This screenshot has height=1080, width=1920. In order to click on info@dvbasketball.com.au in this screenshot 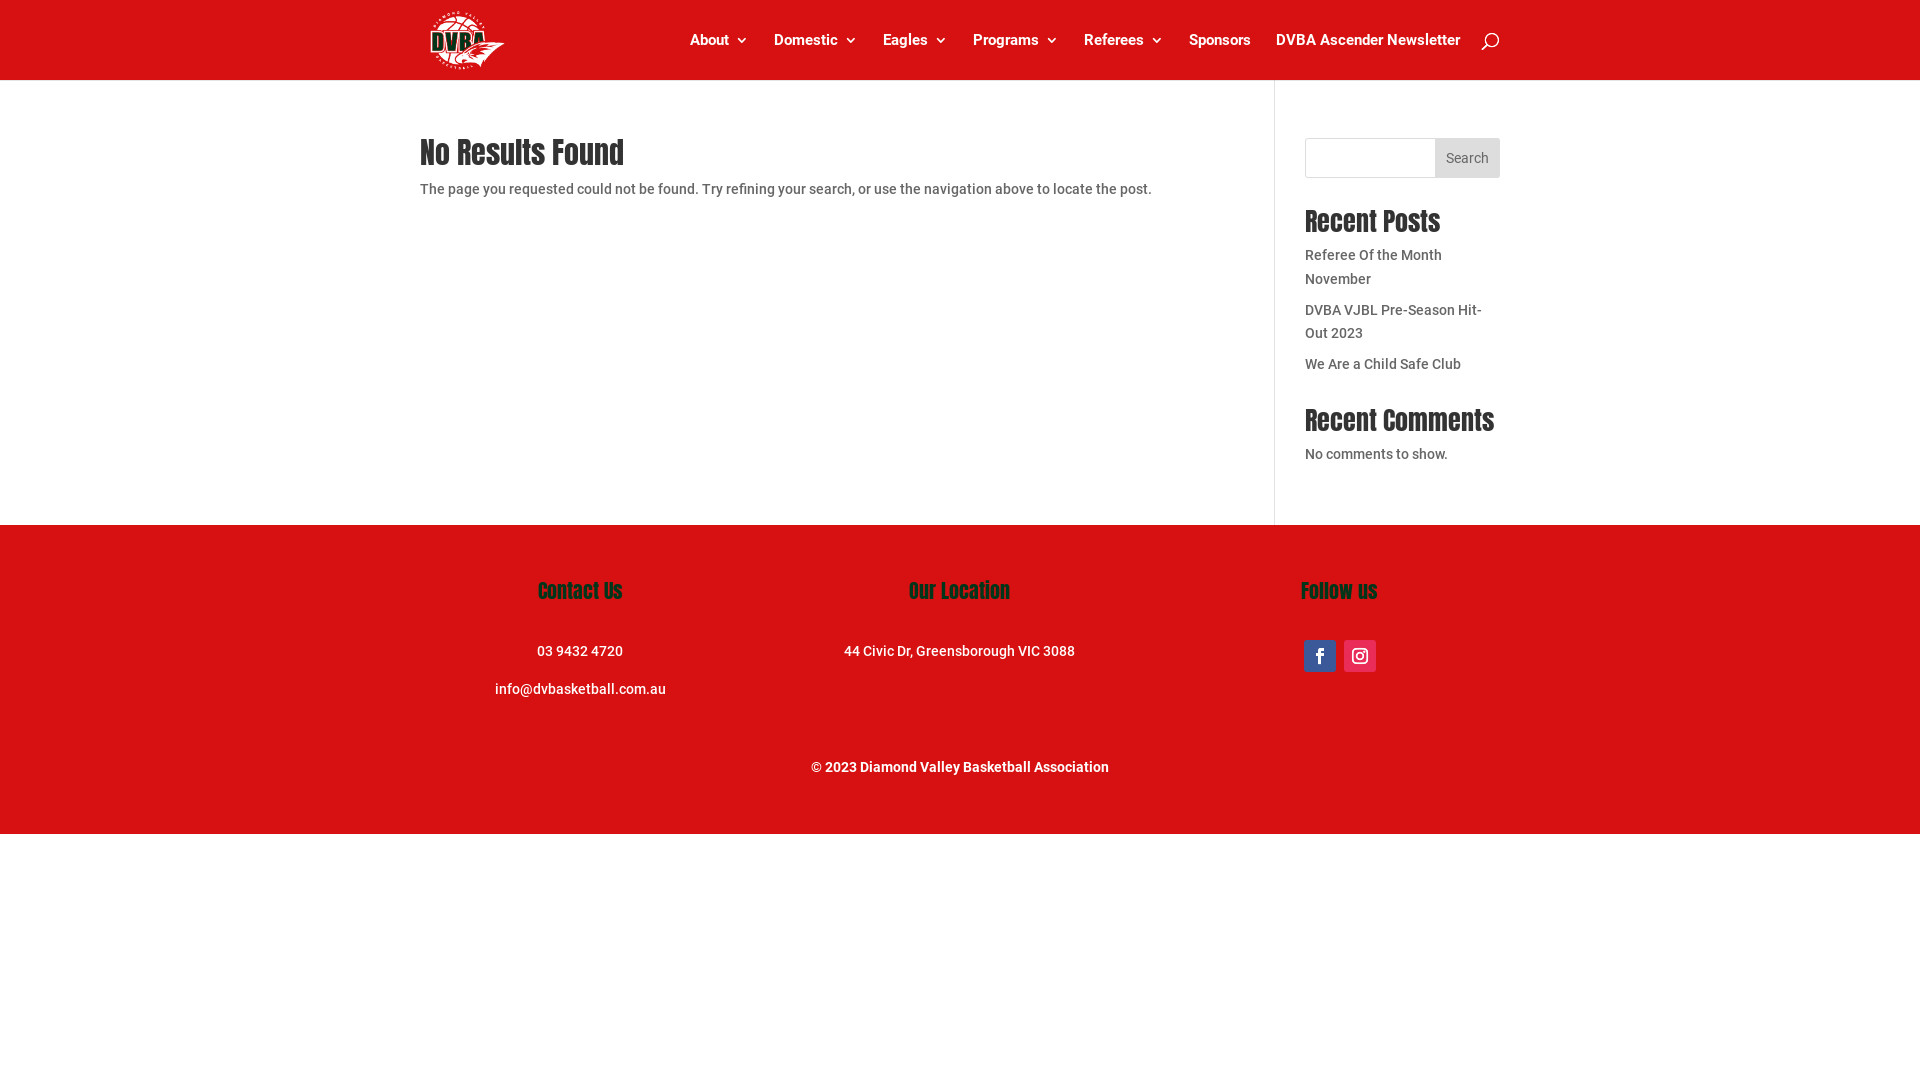, I will do `click(580, 689)`.